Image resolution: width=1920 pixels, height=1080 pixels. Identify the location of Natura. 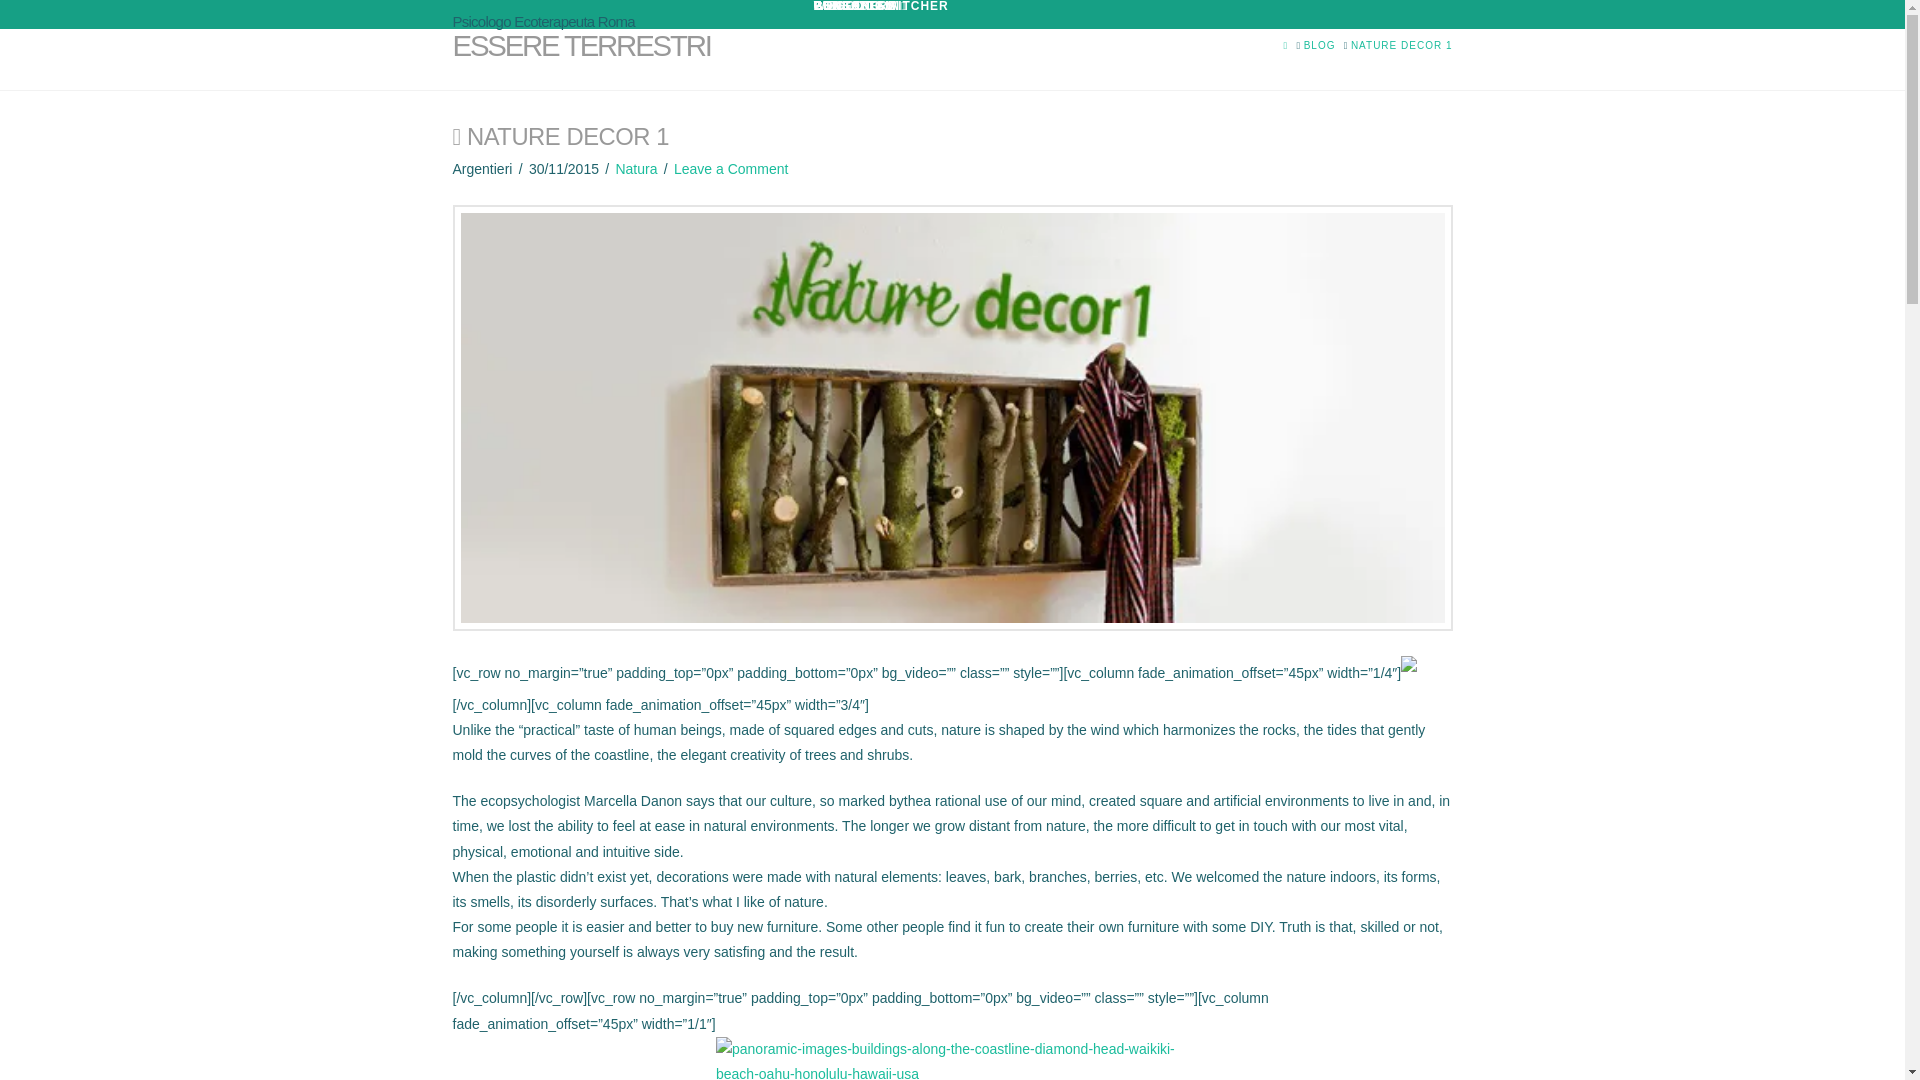
(635, 168).